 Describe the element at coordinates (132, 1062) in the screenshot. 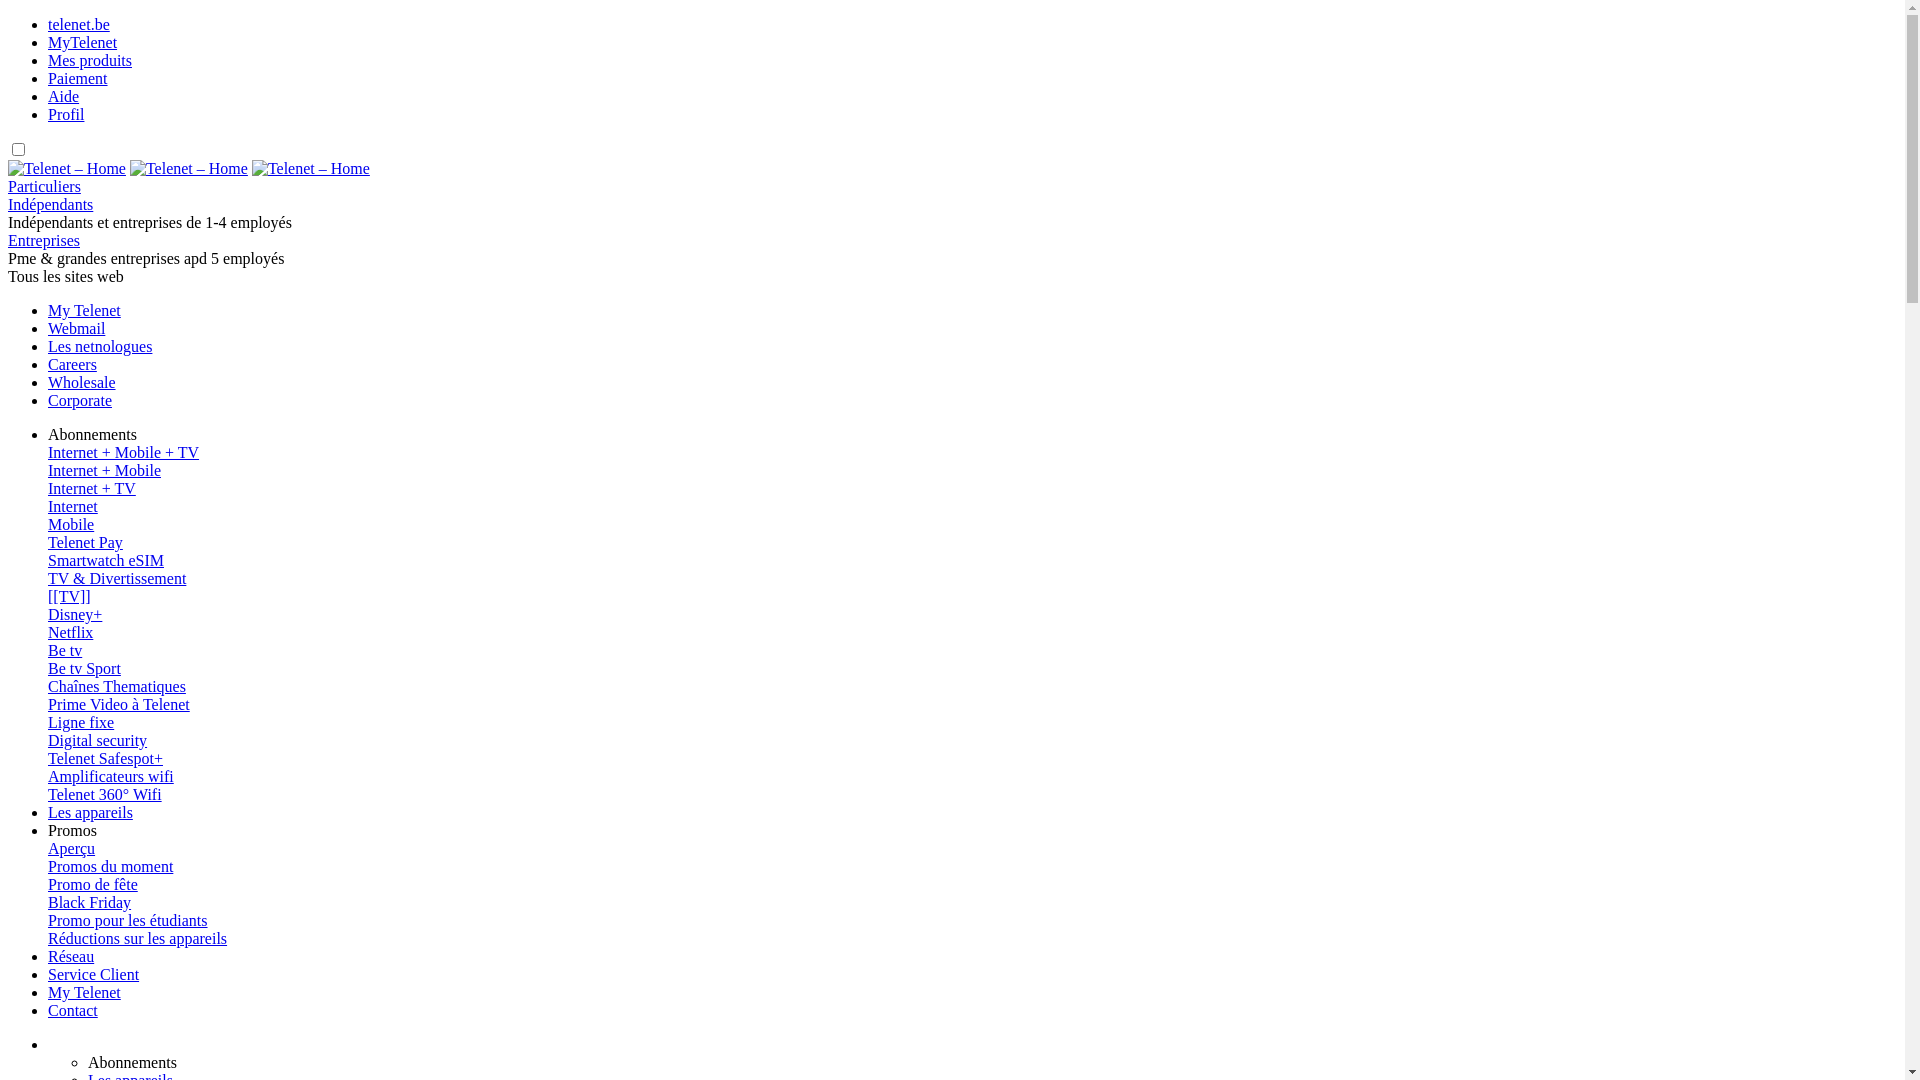

I see `Abonnements` at that location.